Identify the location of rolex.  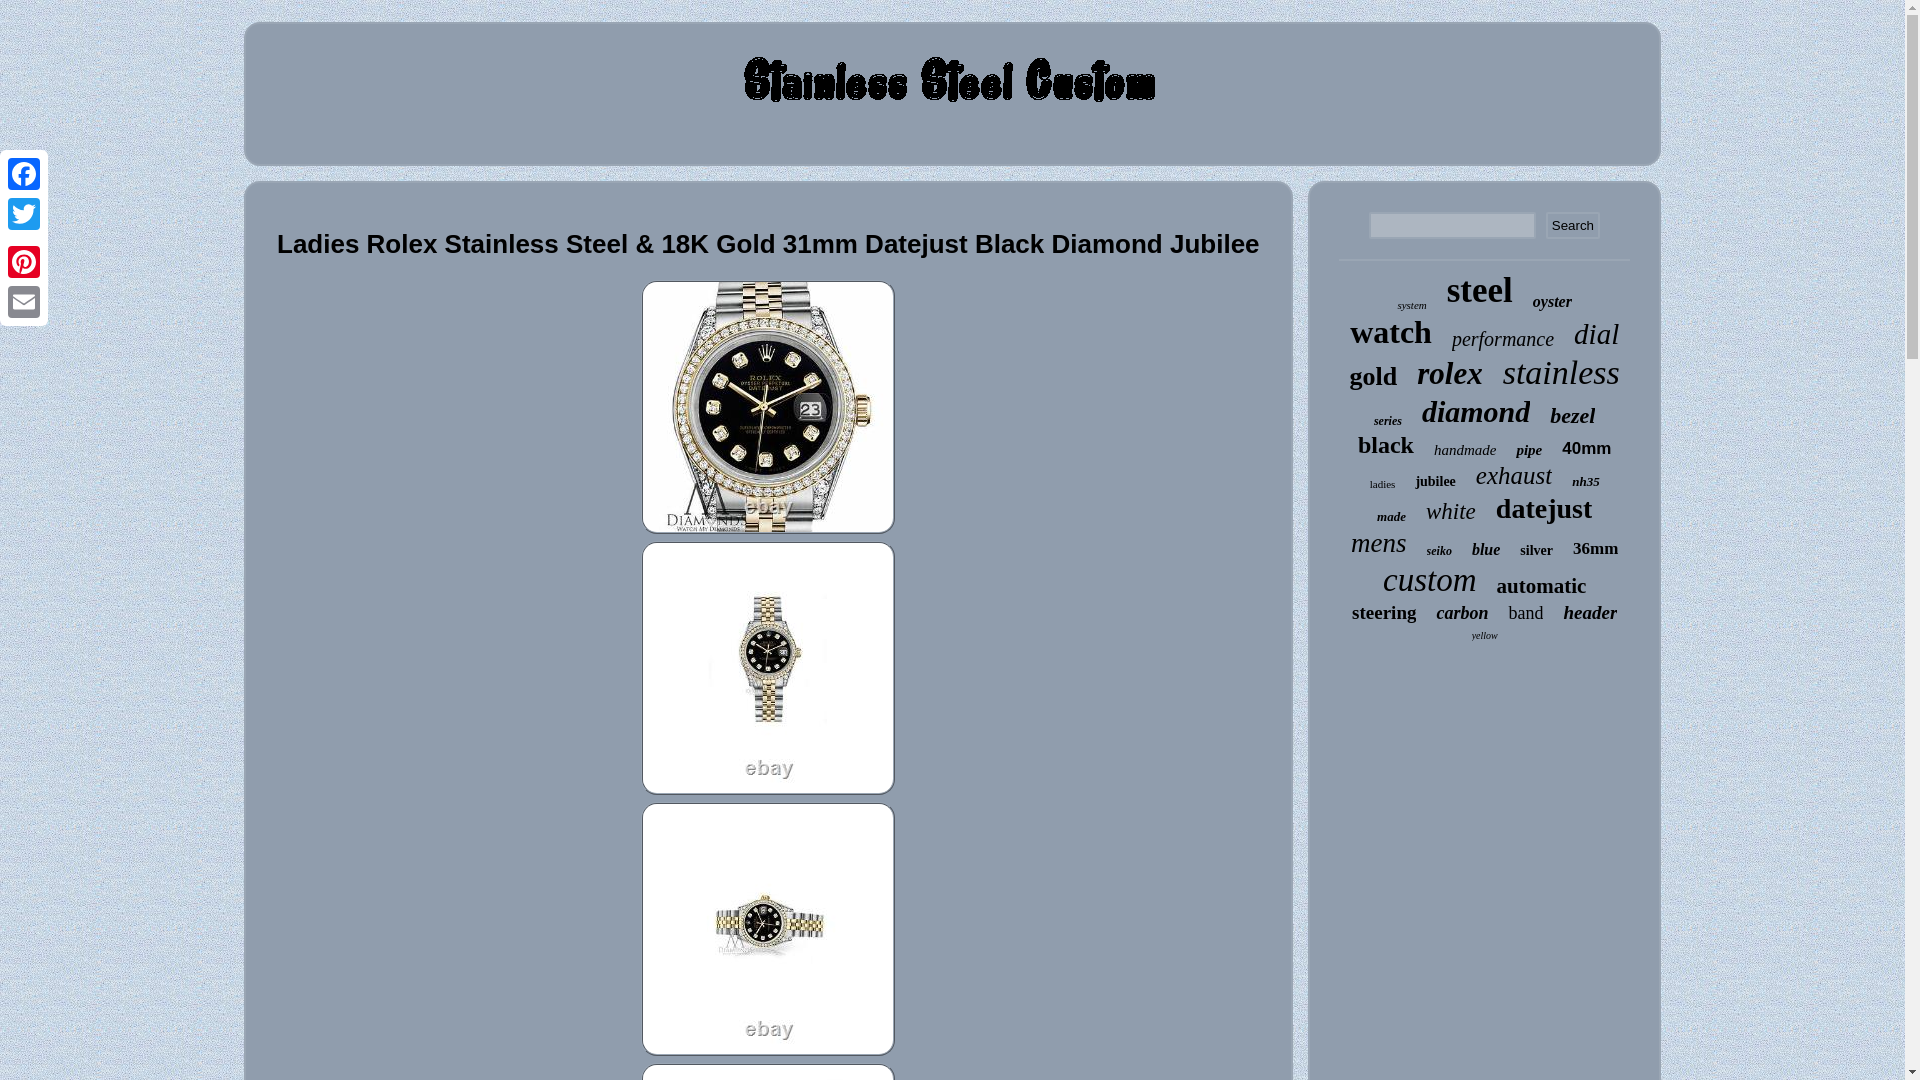
(1449, 374).